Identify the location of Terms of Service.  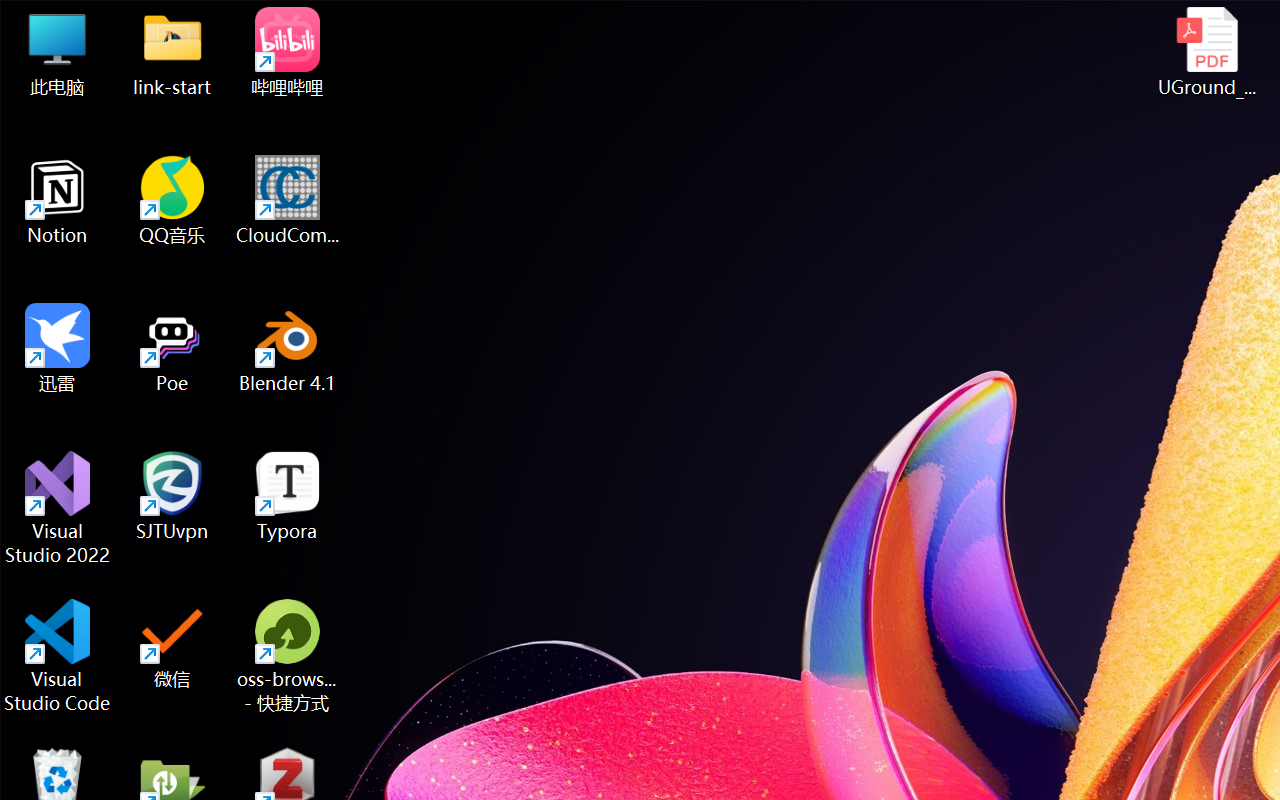
(326, 184).